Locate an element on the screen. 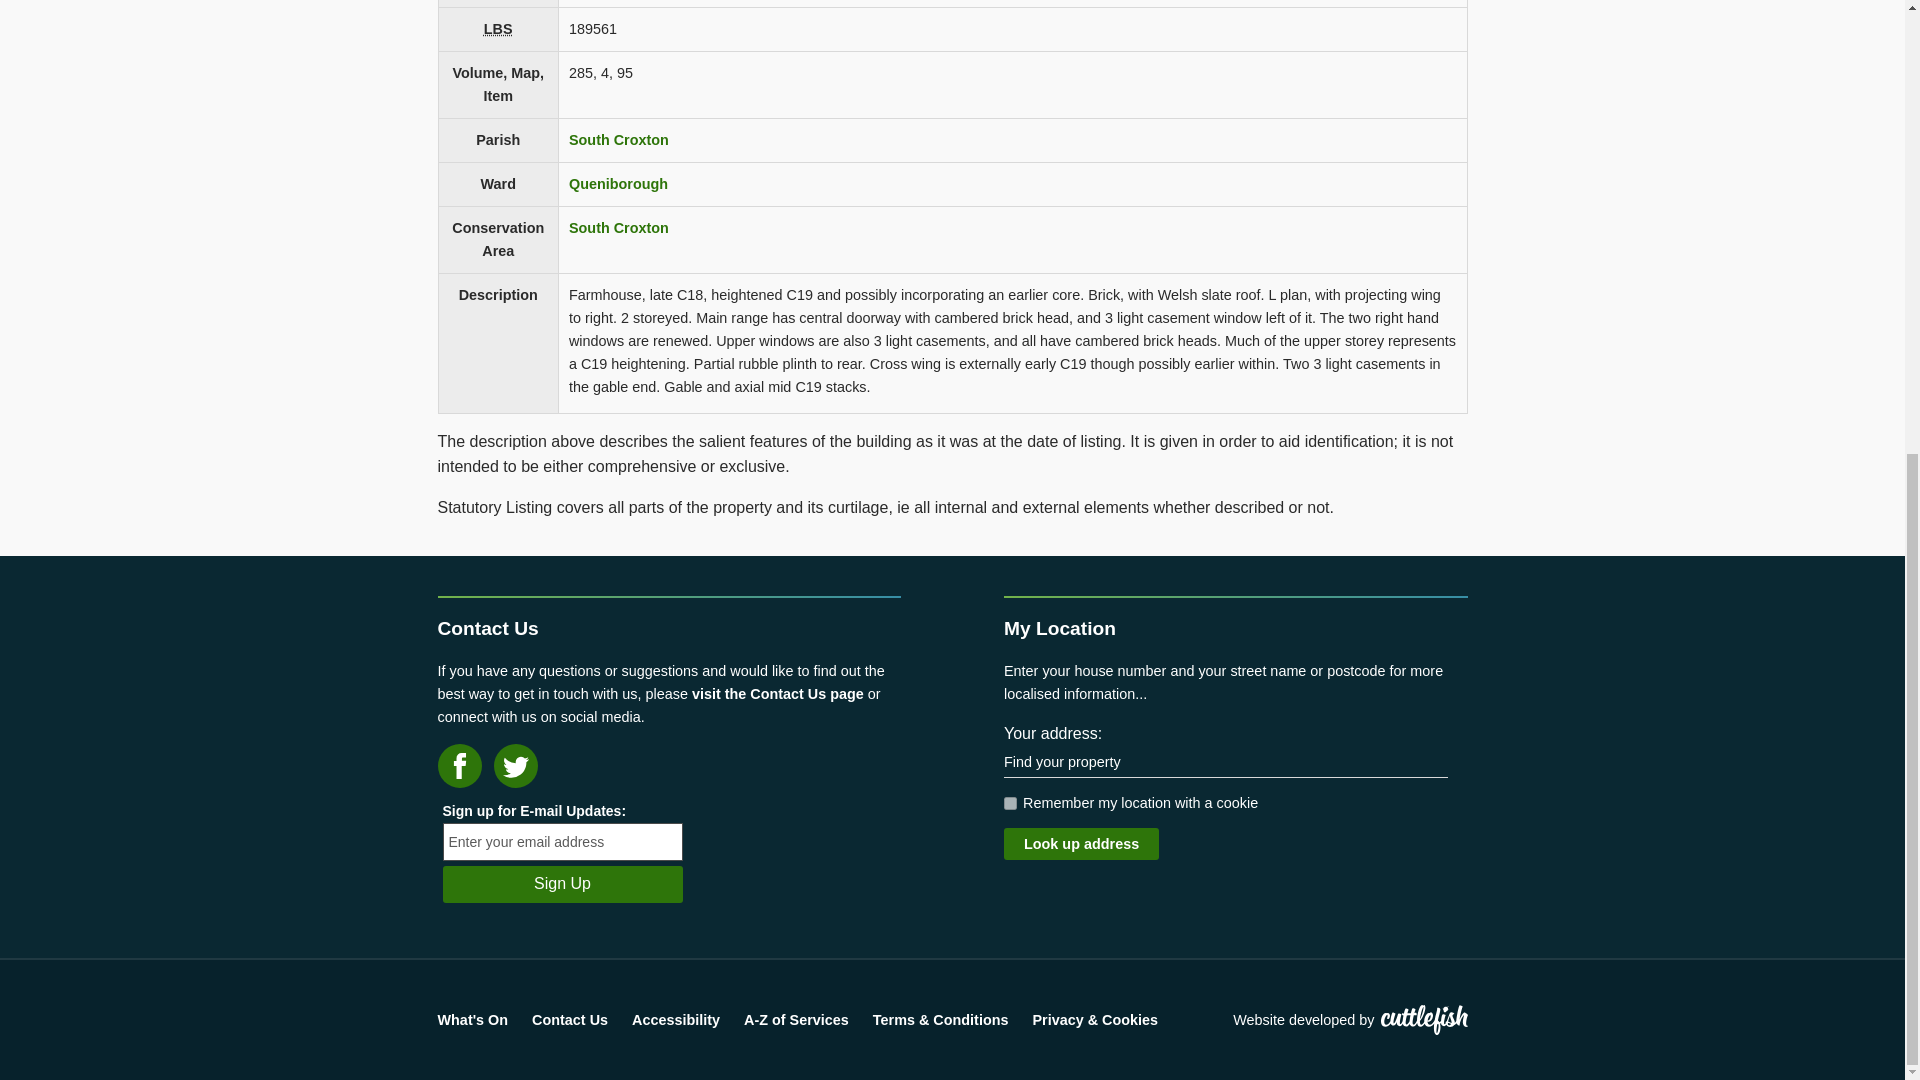 This screenshot has height=1080, width=1920. Listed Building System is located at coordinates (498, 28).